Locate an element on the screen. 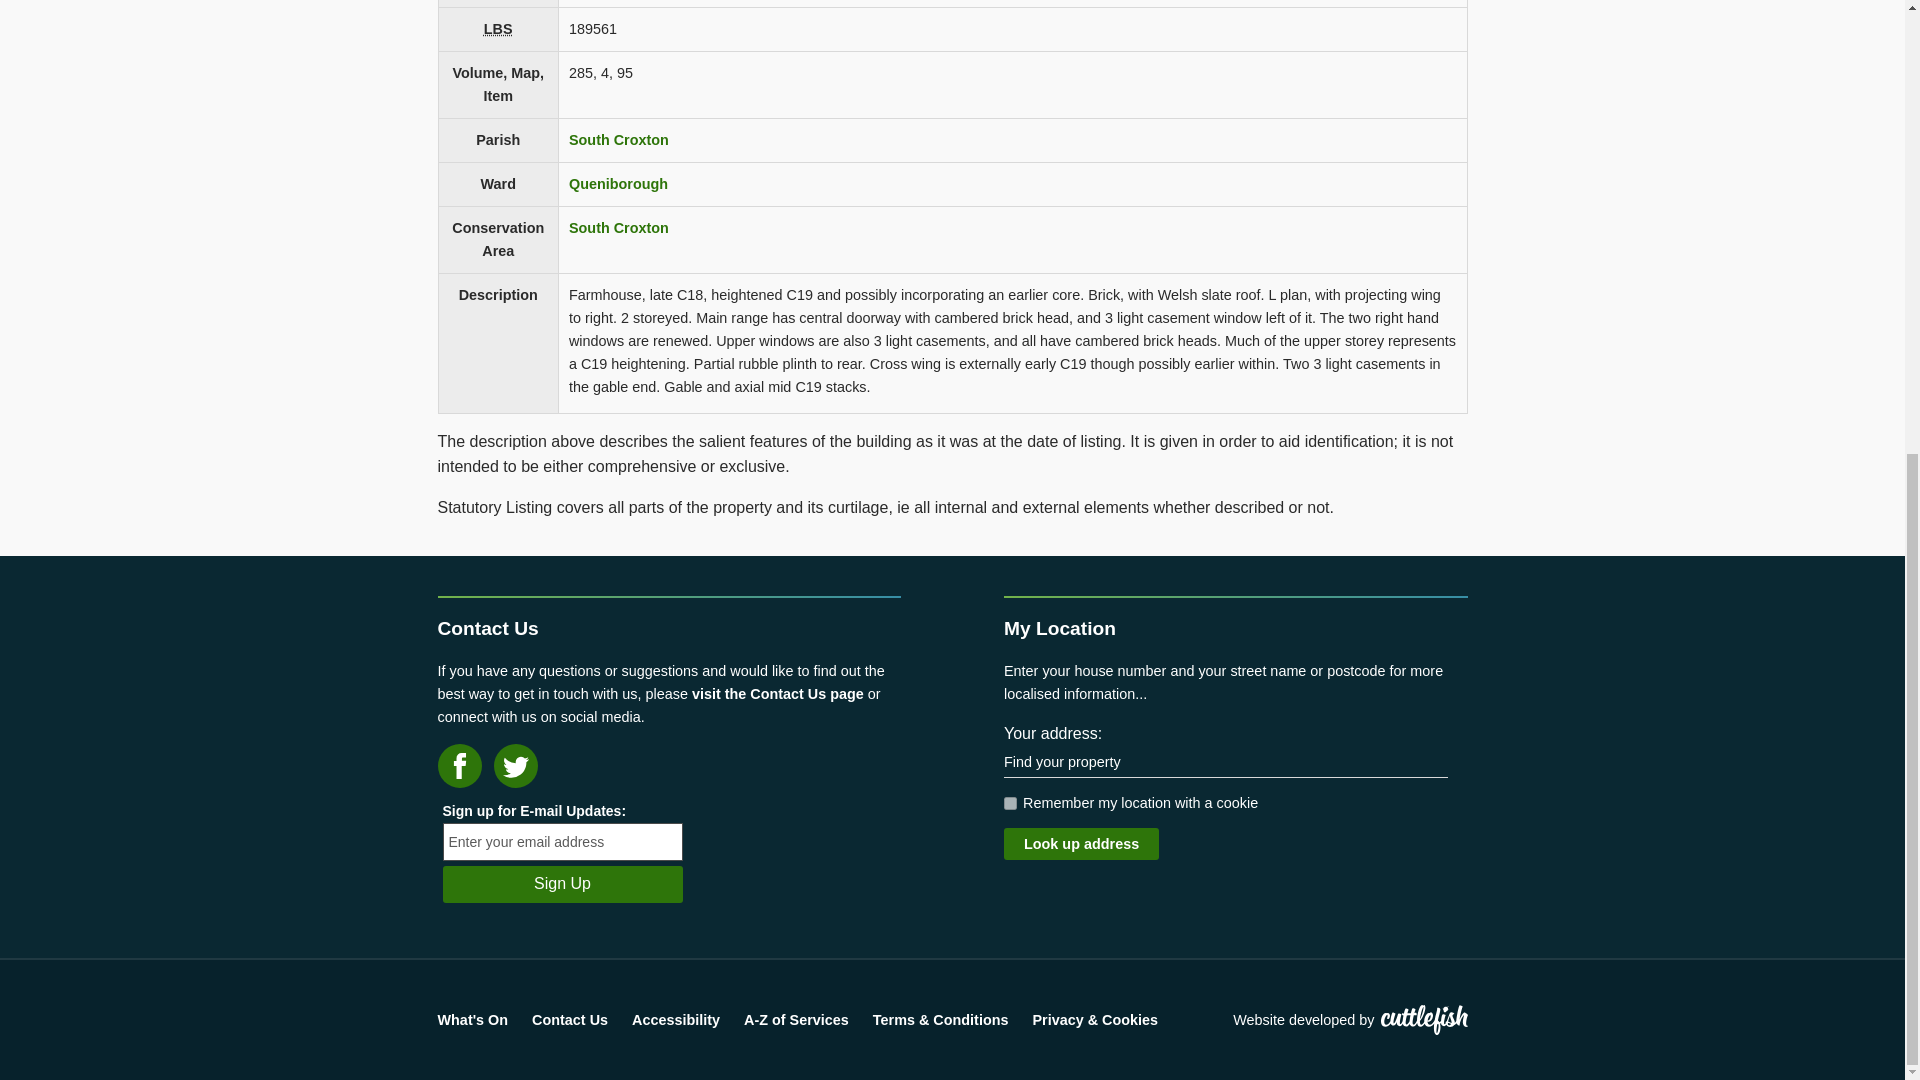 This screenshot has height=1080, width=1920. Listed Building System is located at coordinates (498, 28).